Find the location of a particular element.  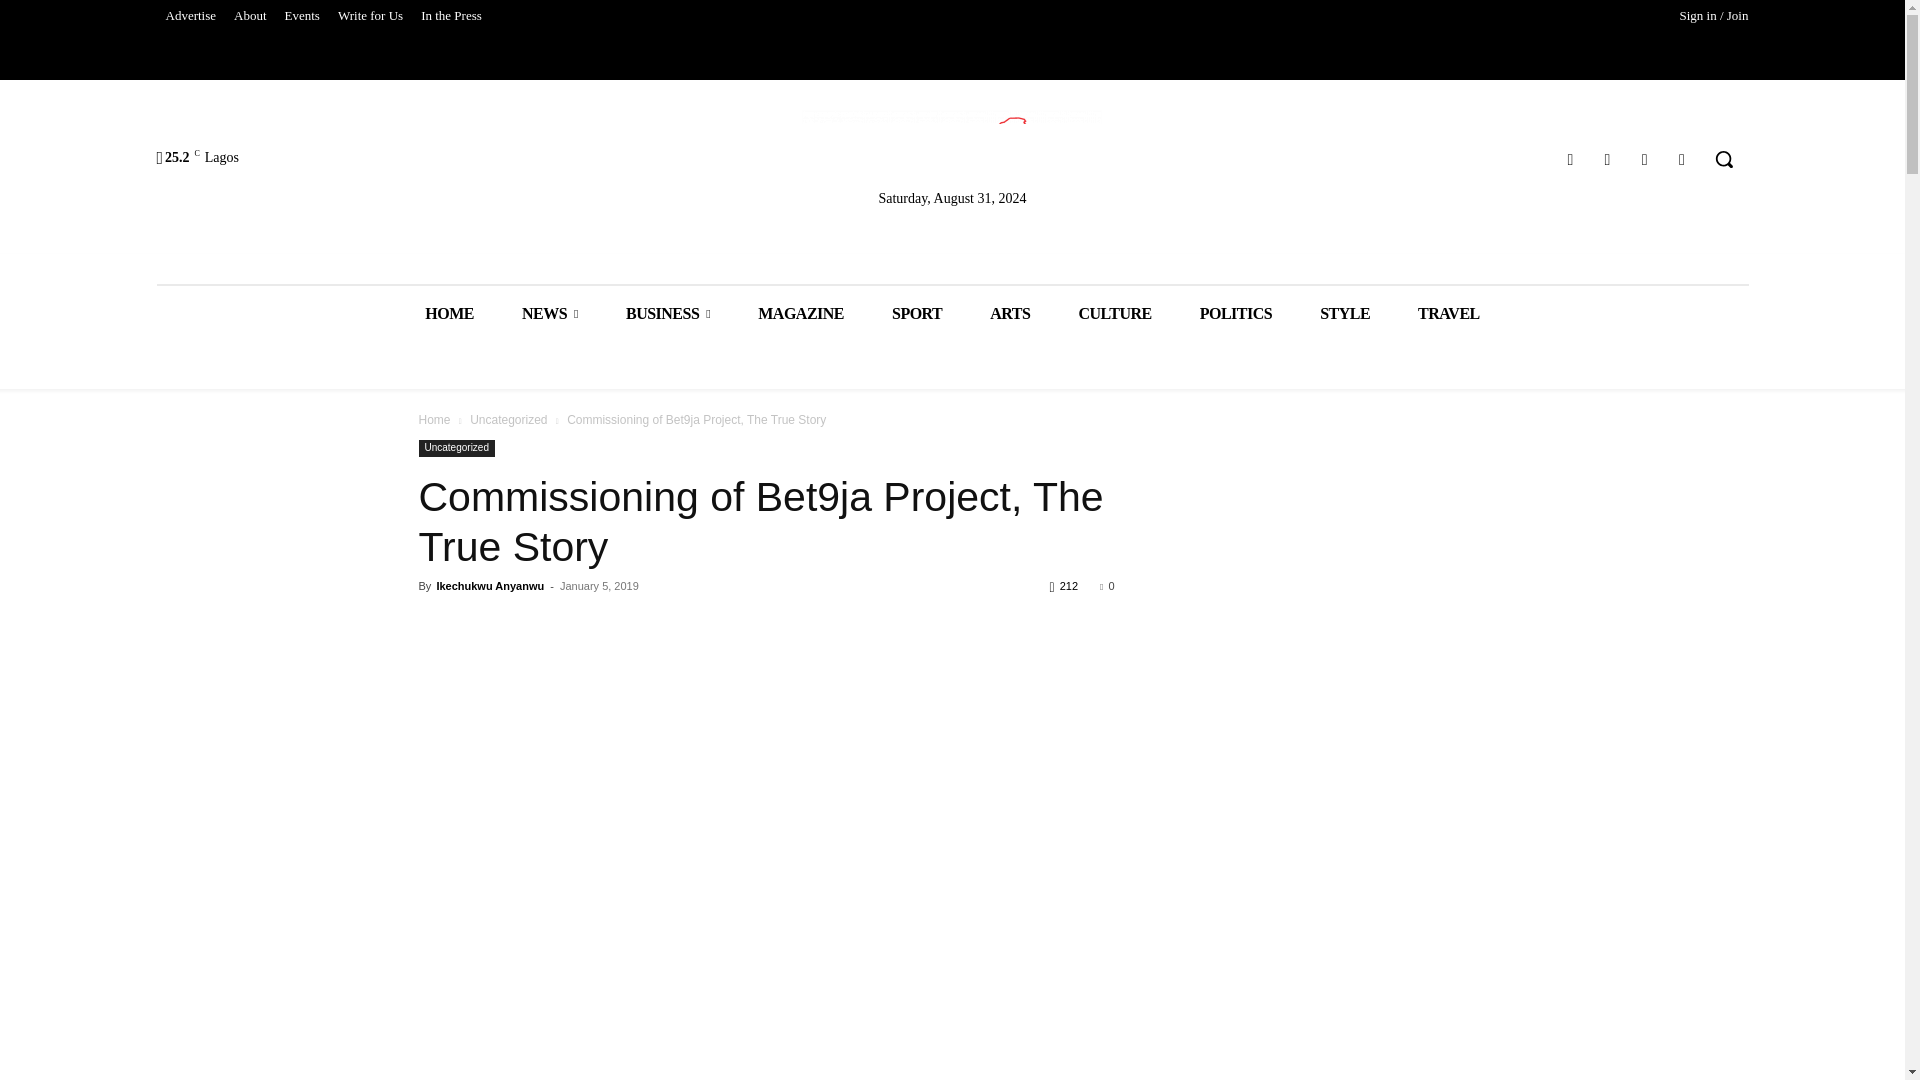

About is located at coordinates (250, 16).